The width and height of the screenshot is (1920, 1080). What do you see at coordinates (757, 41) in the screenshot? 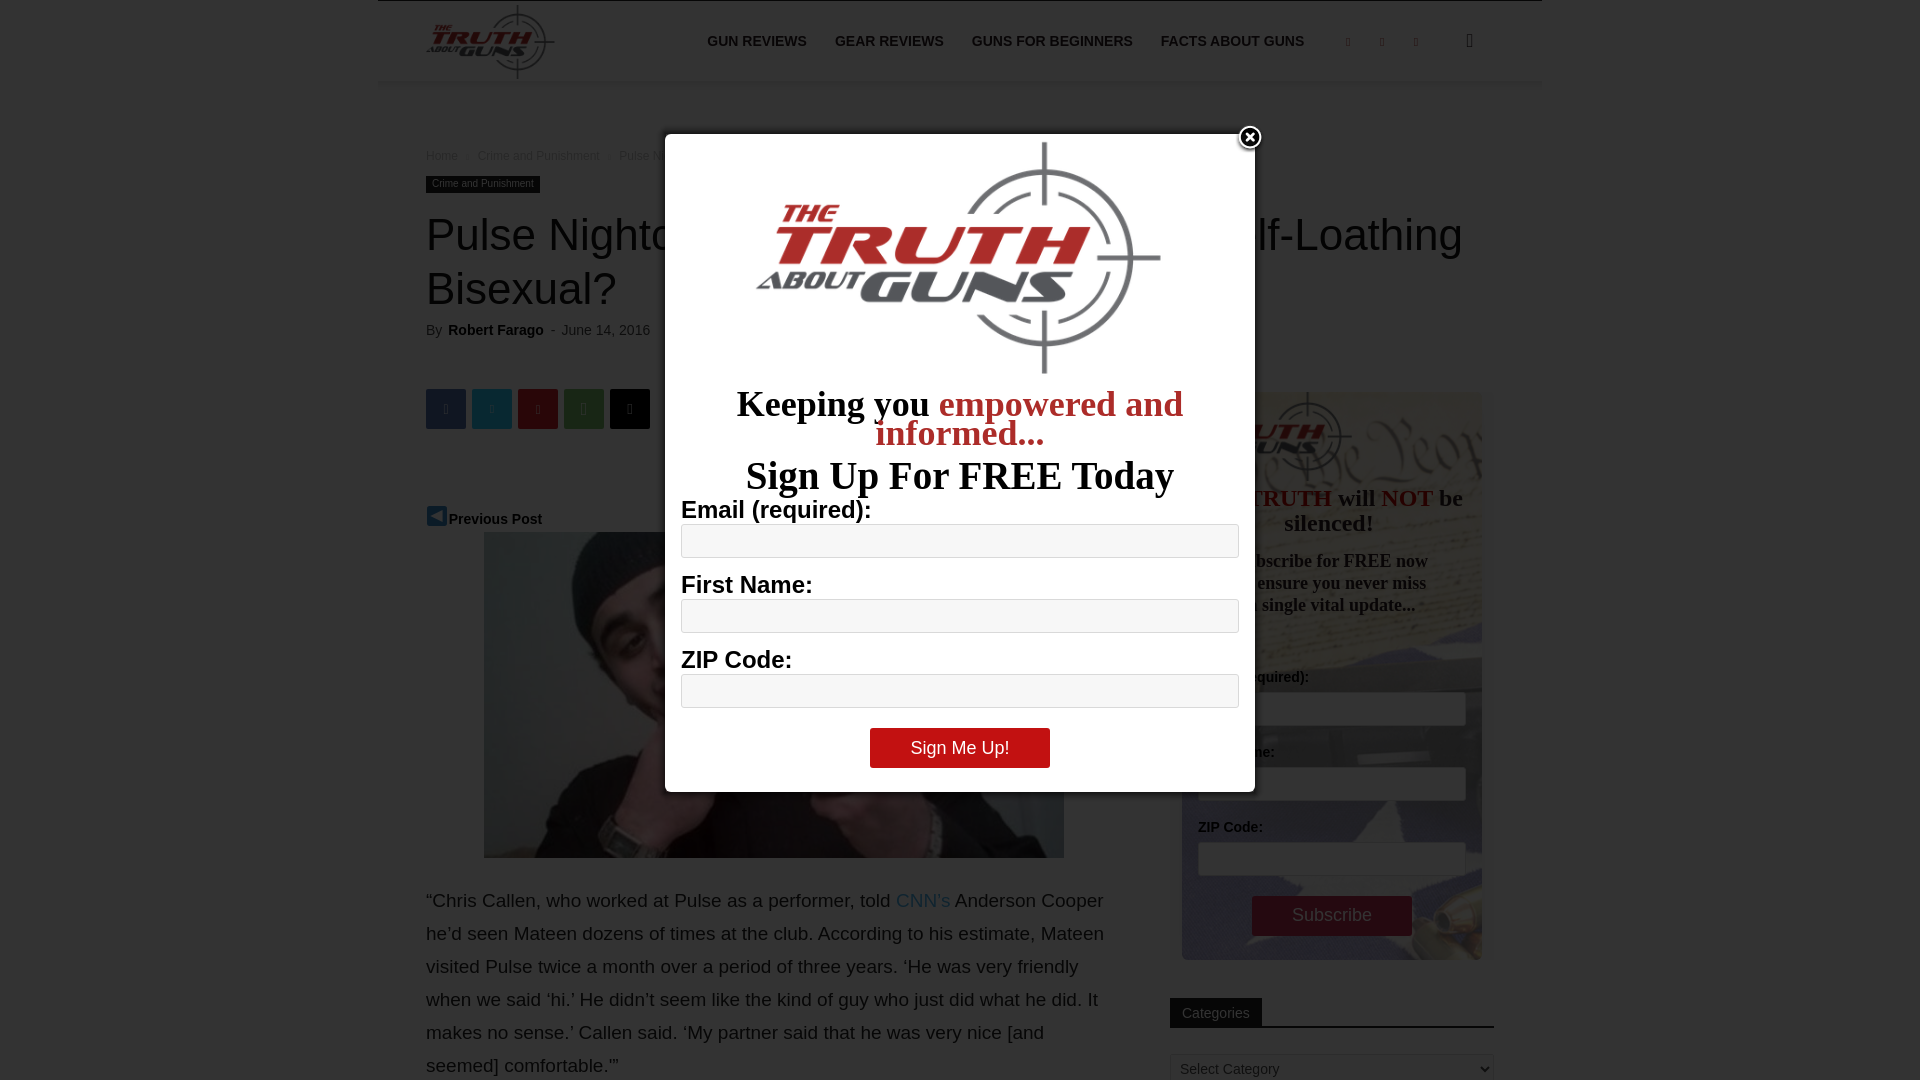
I see `GUN REVIEWS` at bounding box center [757, 41].